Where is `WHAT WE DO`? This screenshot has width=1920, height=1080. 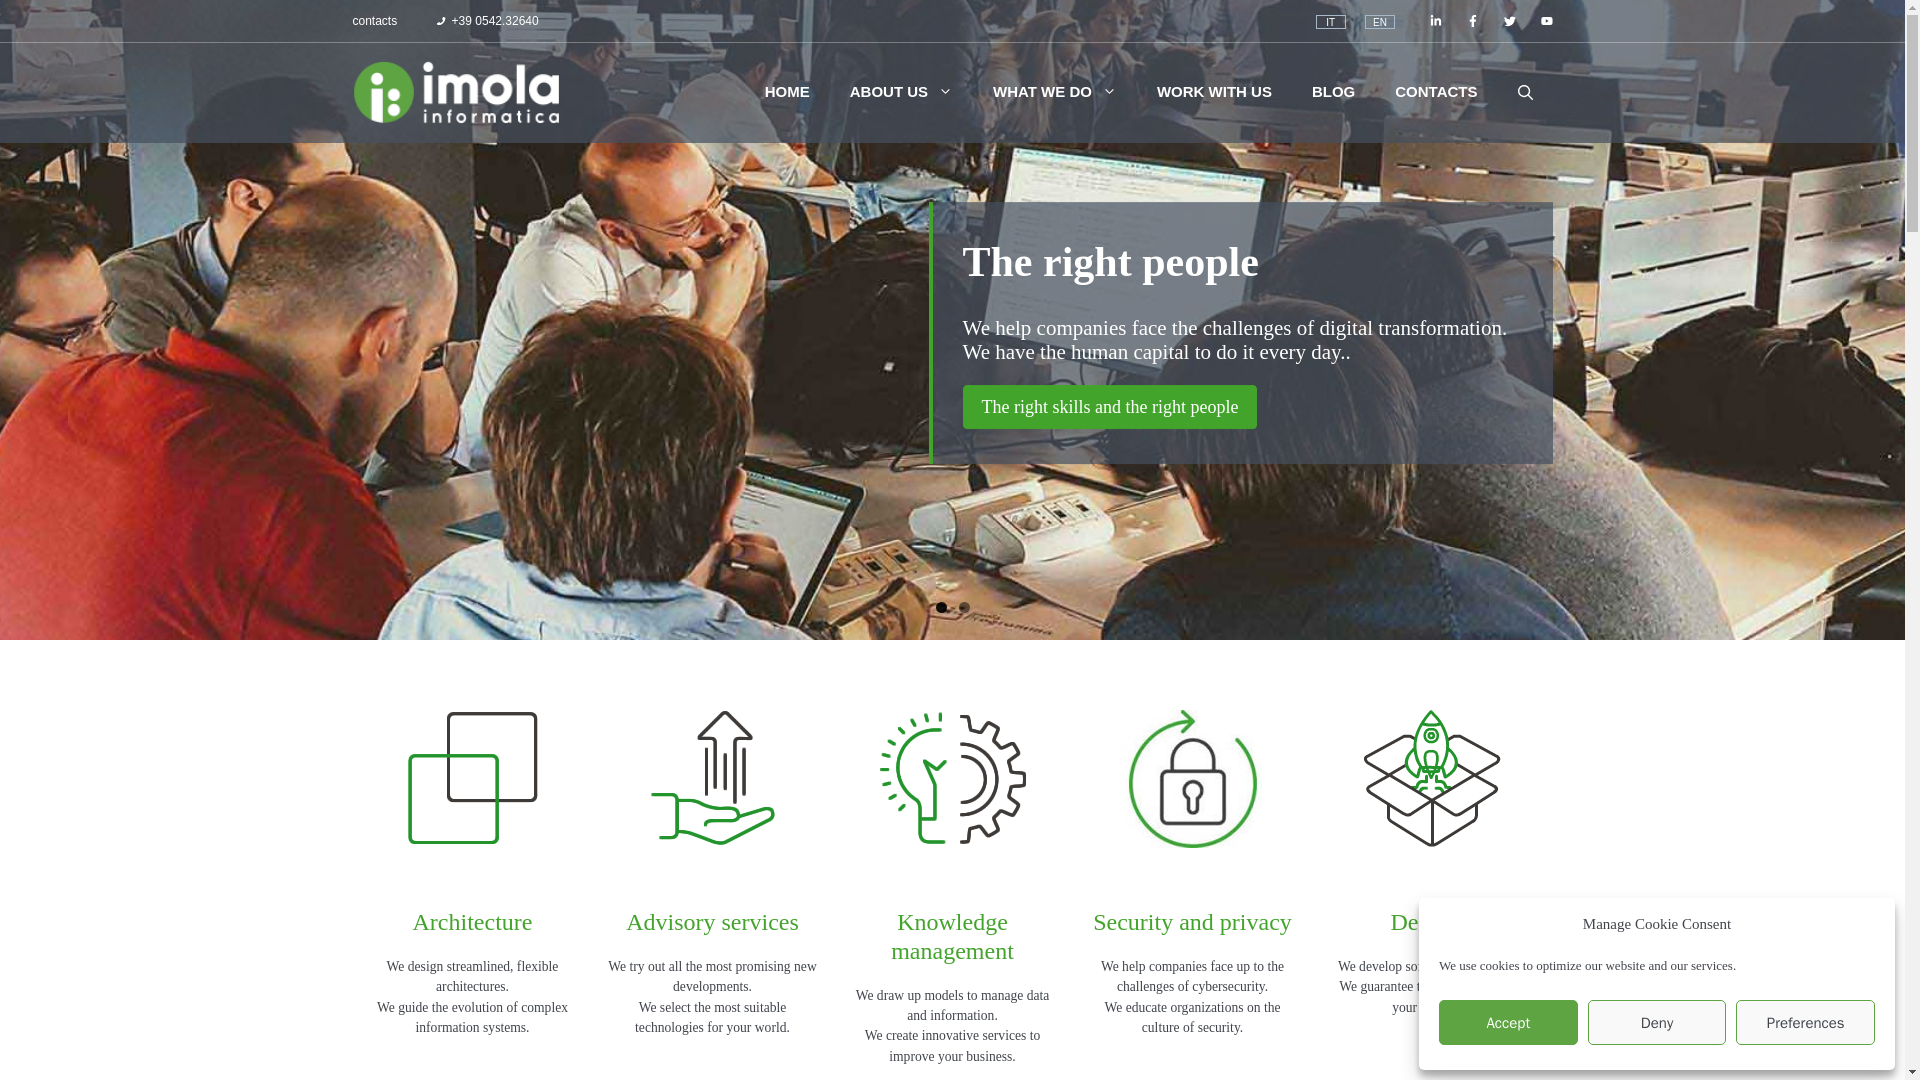 WHAT WE DO is located at coordinates (1054, 92).